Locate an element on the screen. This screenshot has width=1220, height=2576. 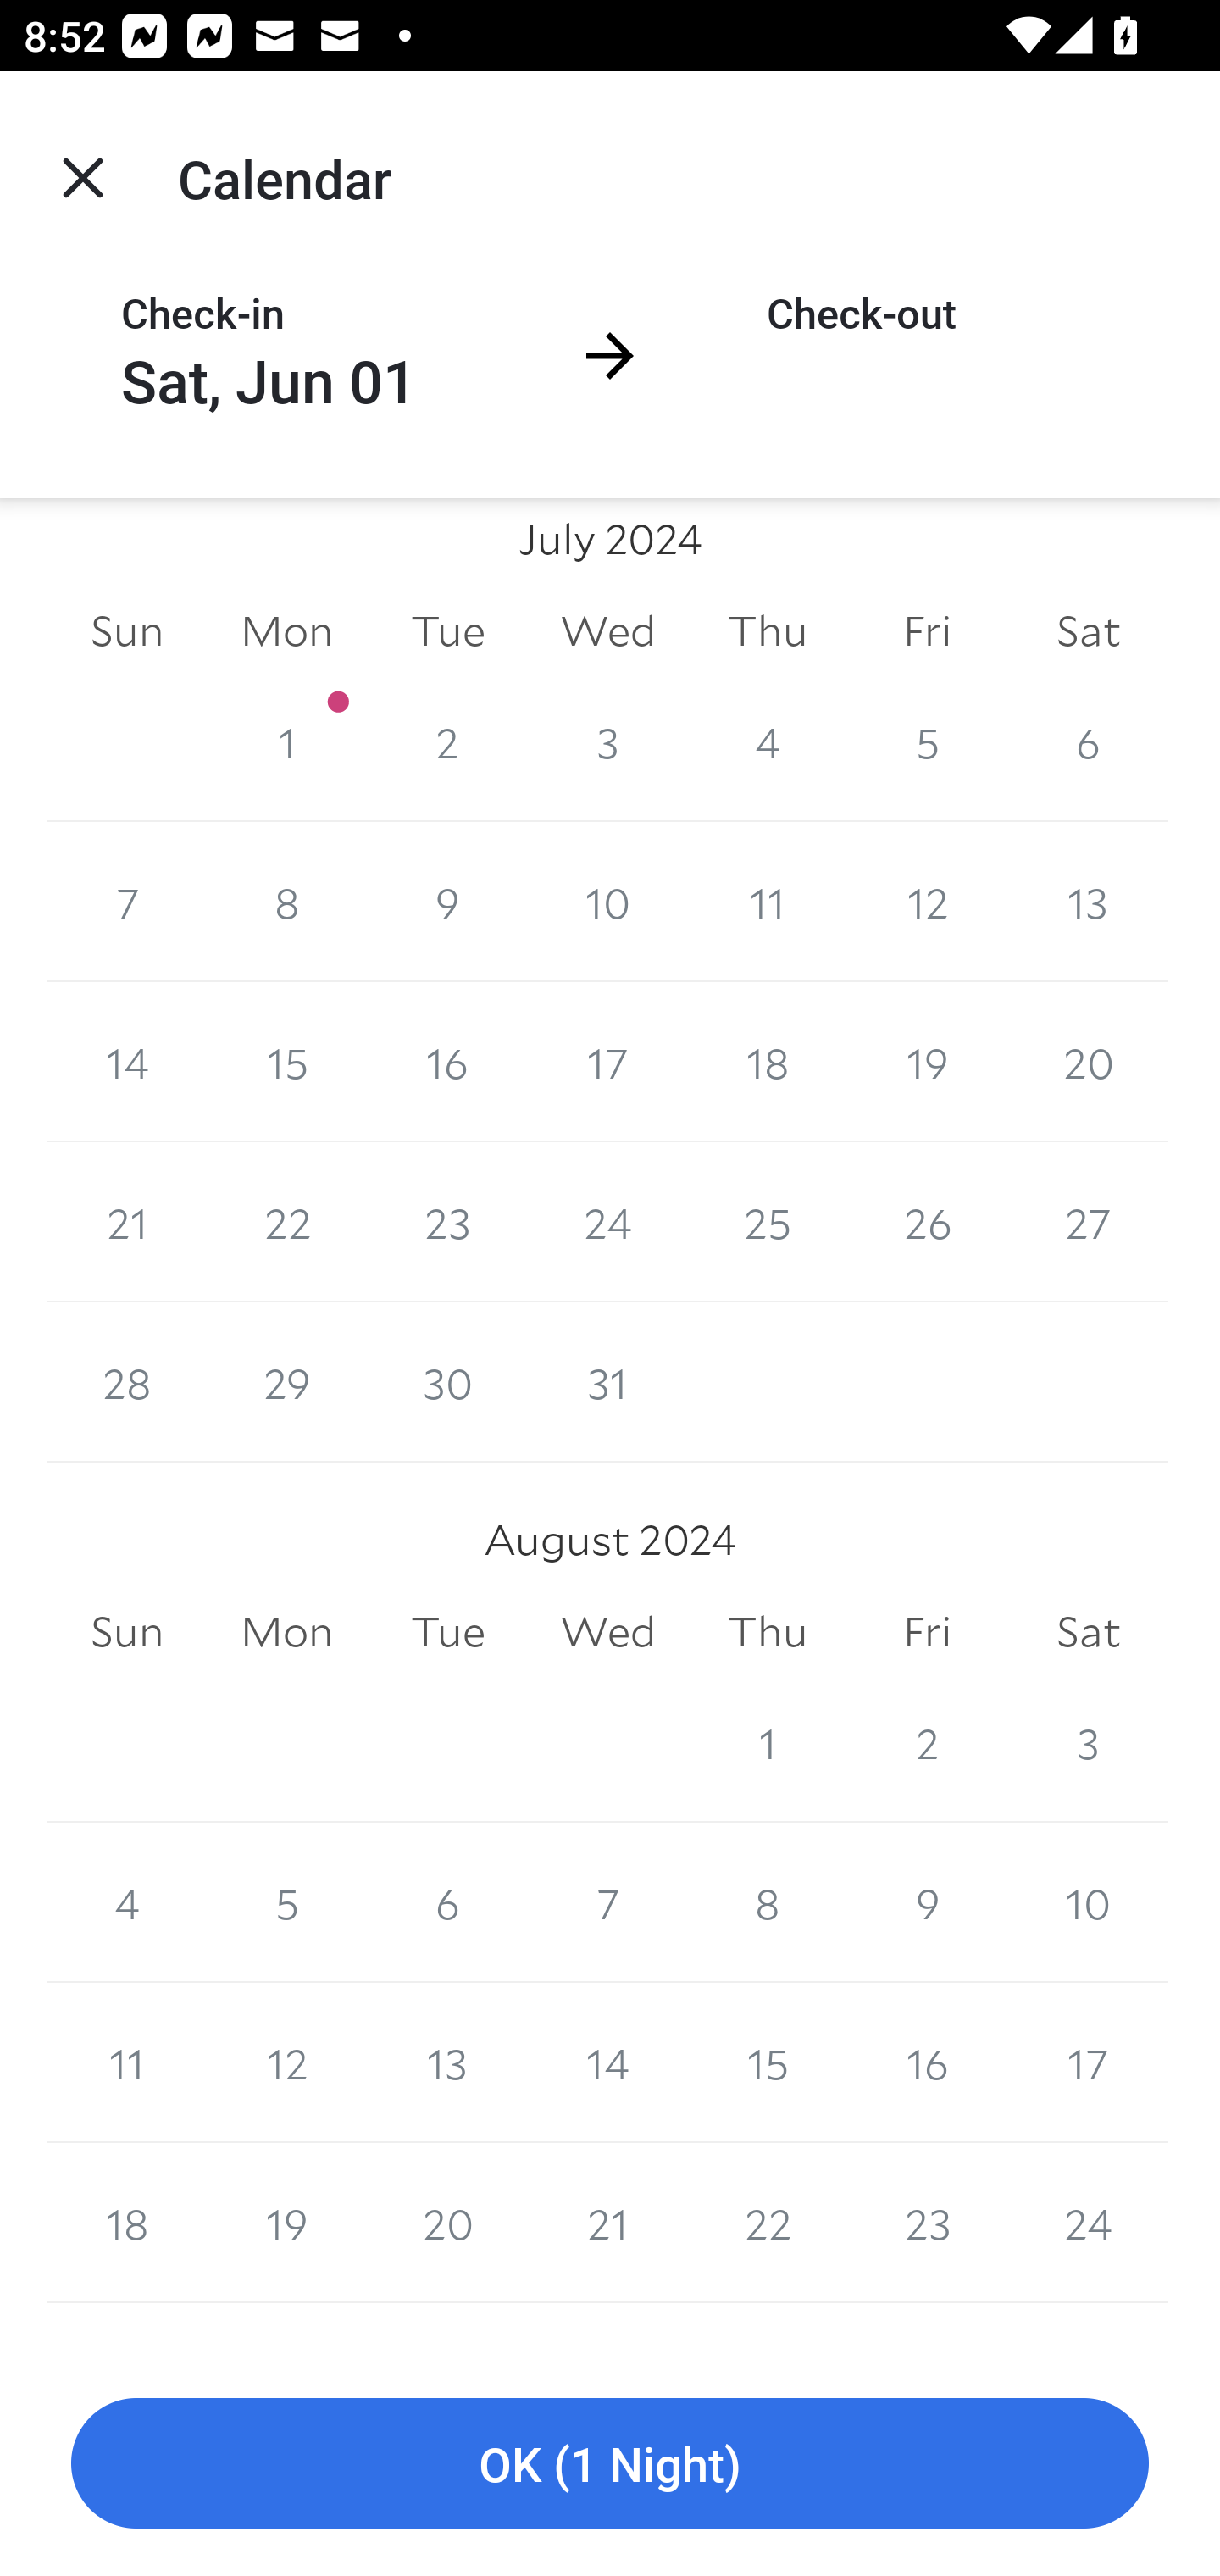
Sun is located at coordinates (127, 1631).